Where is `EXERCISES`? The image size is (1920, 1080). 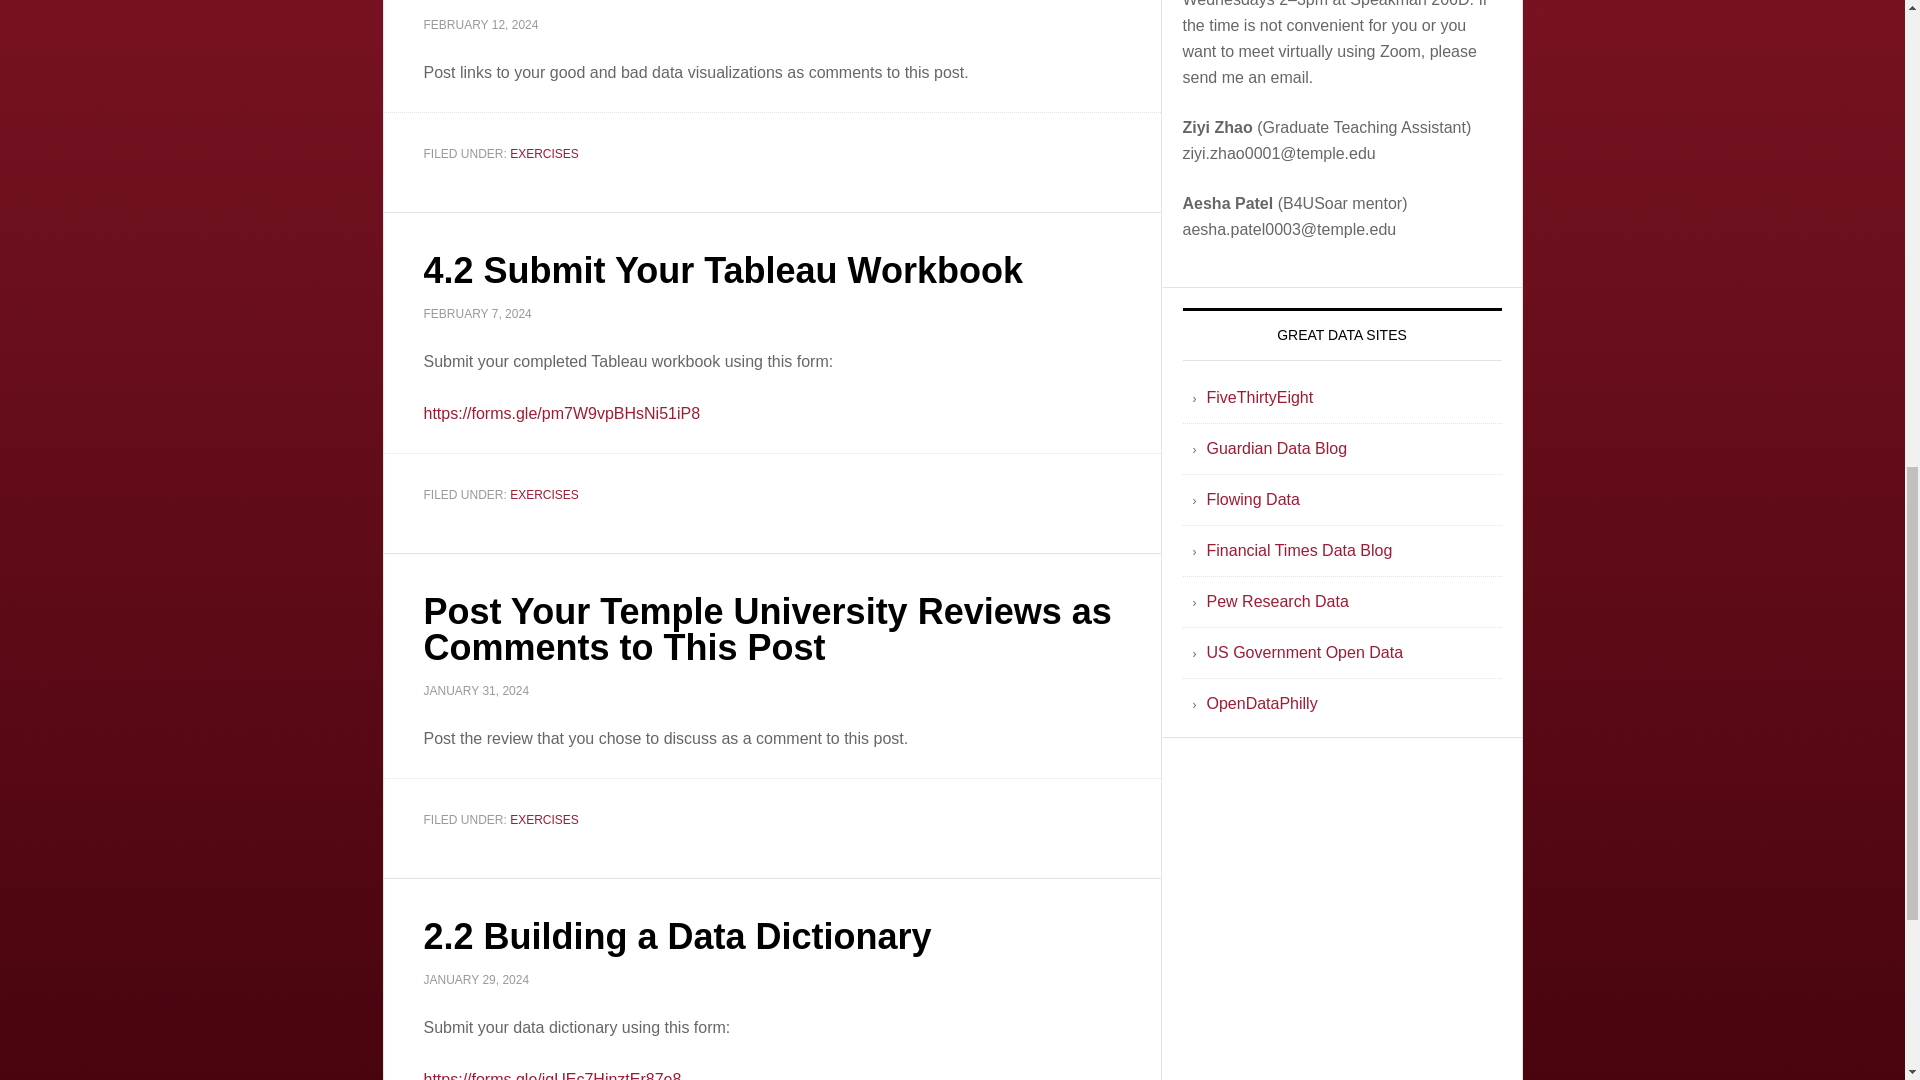 EXERCISES is located at coordinates (544, 152).